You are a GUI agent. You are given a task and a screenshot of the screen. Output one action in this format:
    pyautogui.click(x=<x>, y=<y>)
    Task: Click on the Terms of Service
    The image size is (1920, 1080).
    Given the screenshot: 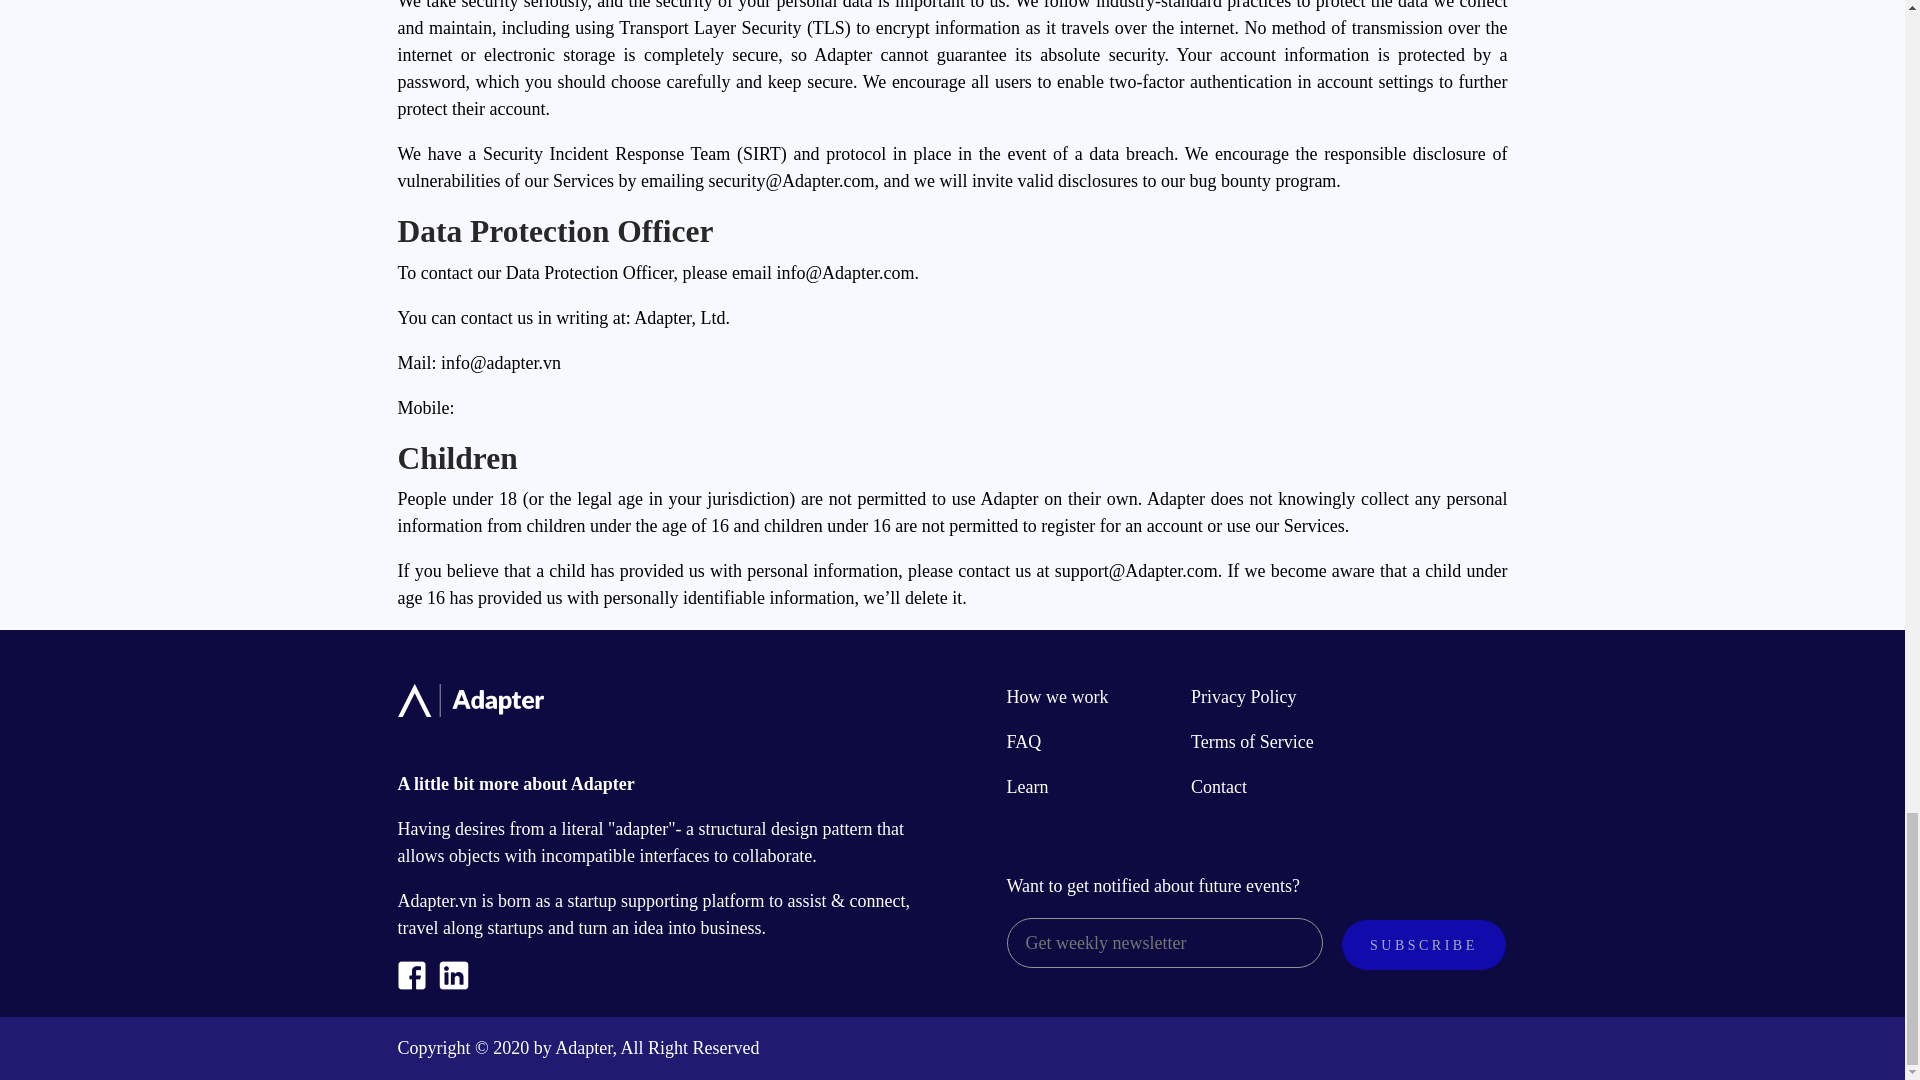 What is the action you would take?
    pyautogui.click(x=1252, y=742)
    